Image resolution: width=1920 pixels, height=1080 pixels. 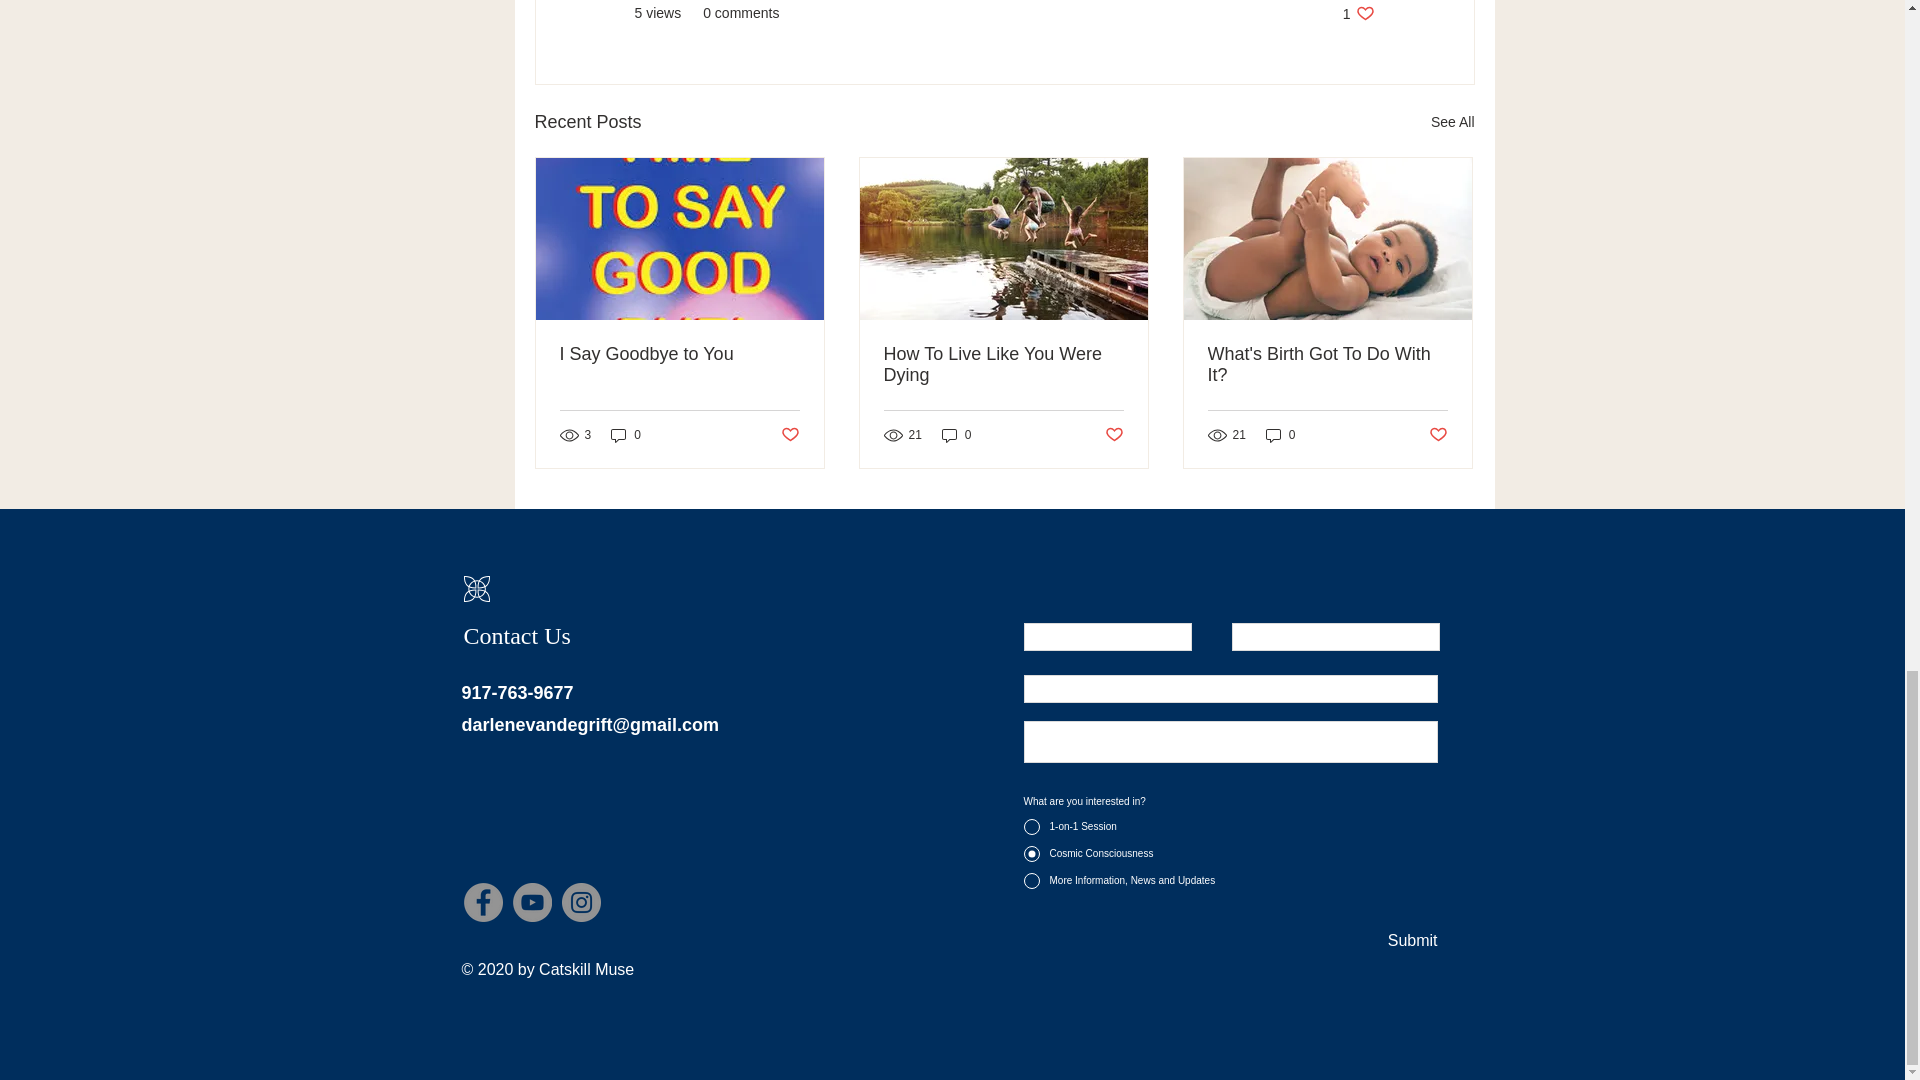 I want to click on How To Live Like You Were Dying, so click(x=1003, y=364).